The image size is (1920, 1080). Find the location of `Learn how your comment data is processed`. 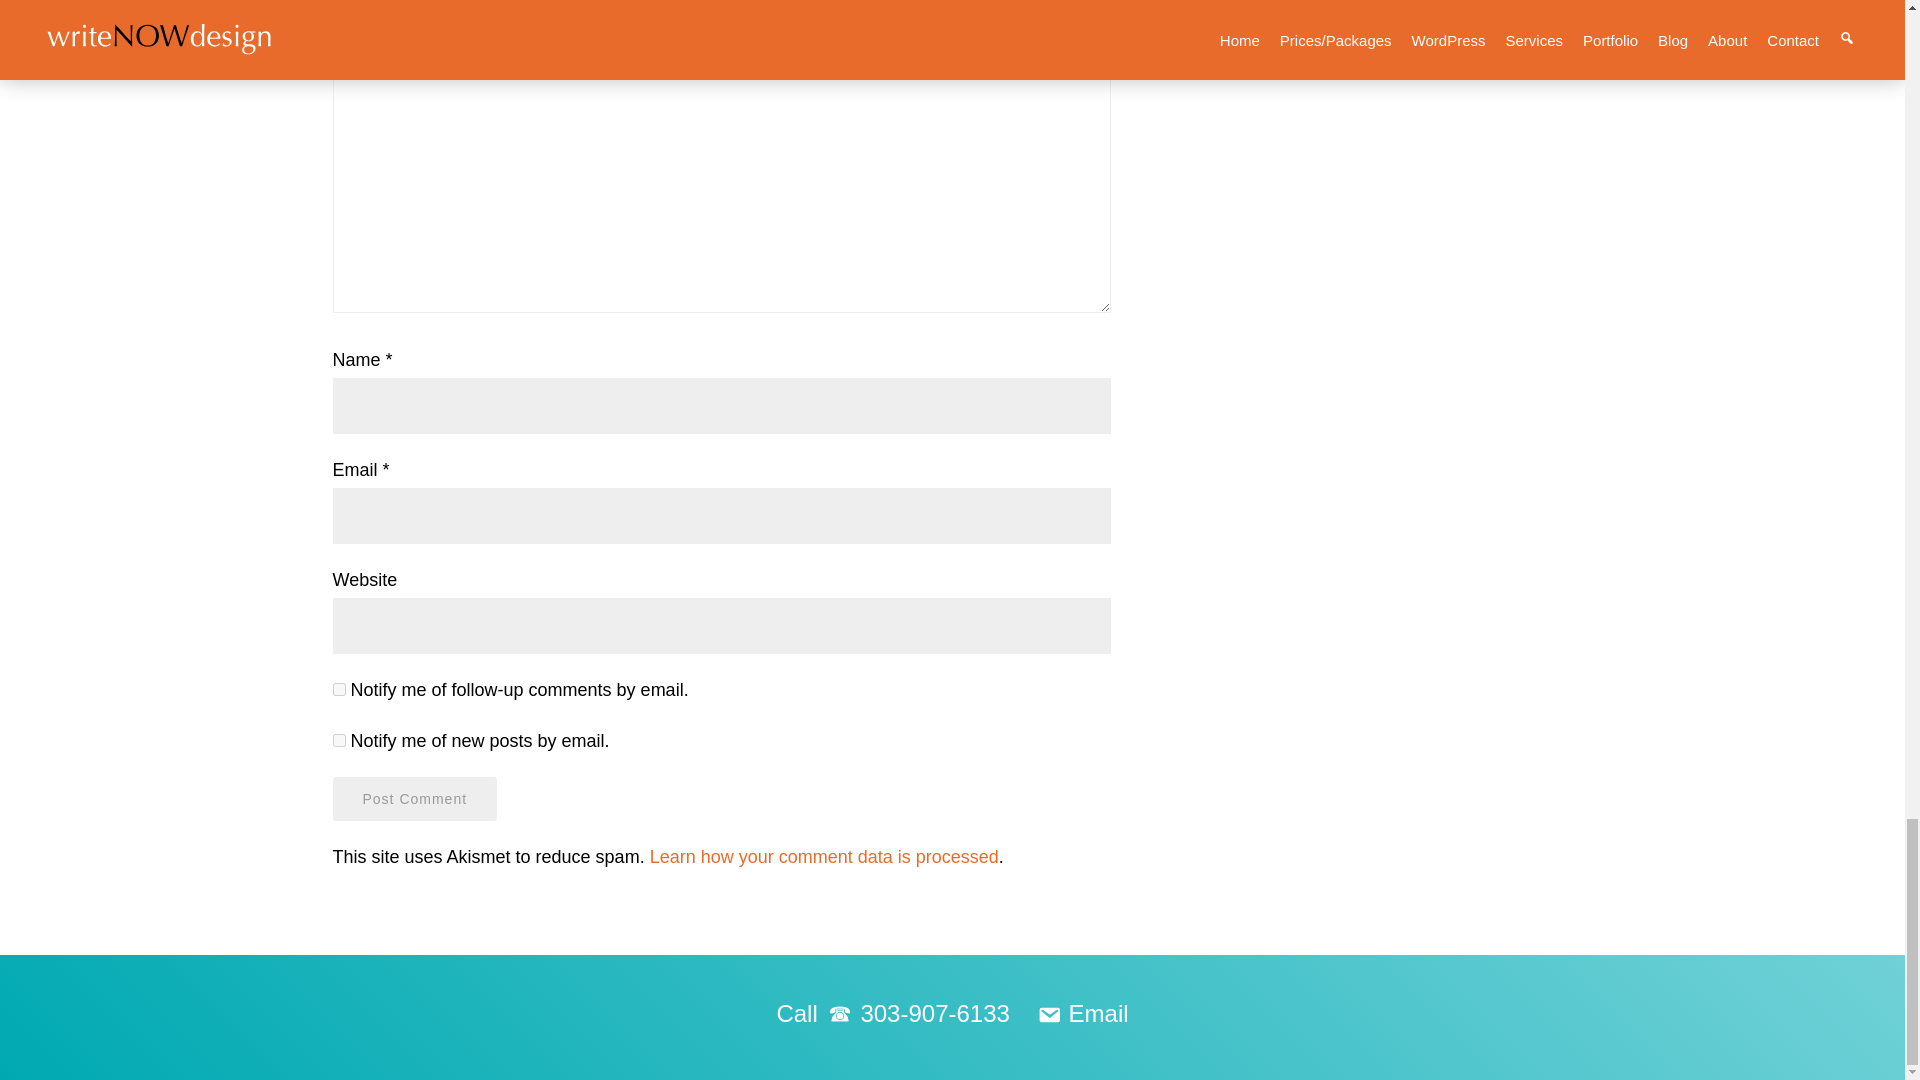

Learn how your comment data is processed is located at coordinates (824, 856).